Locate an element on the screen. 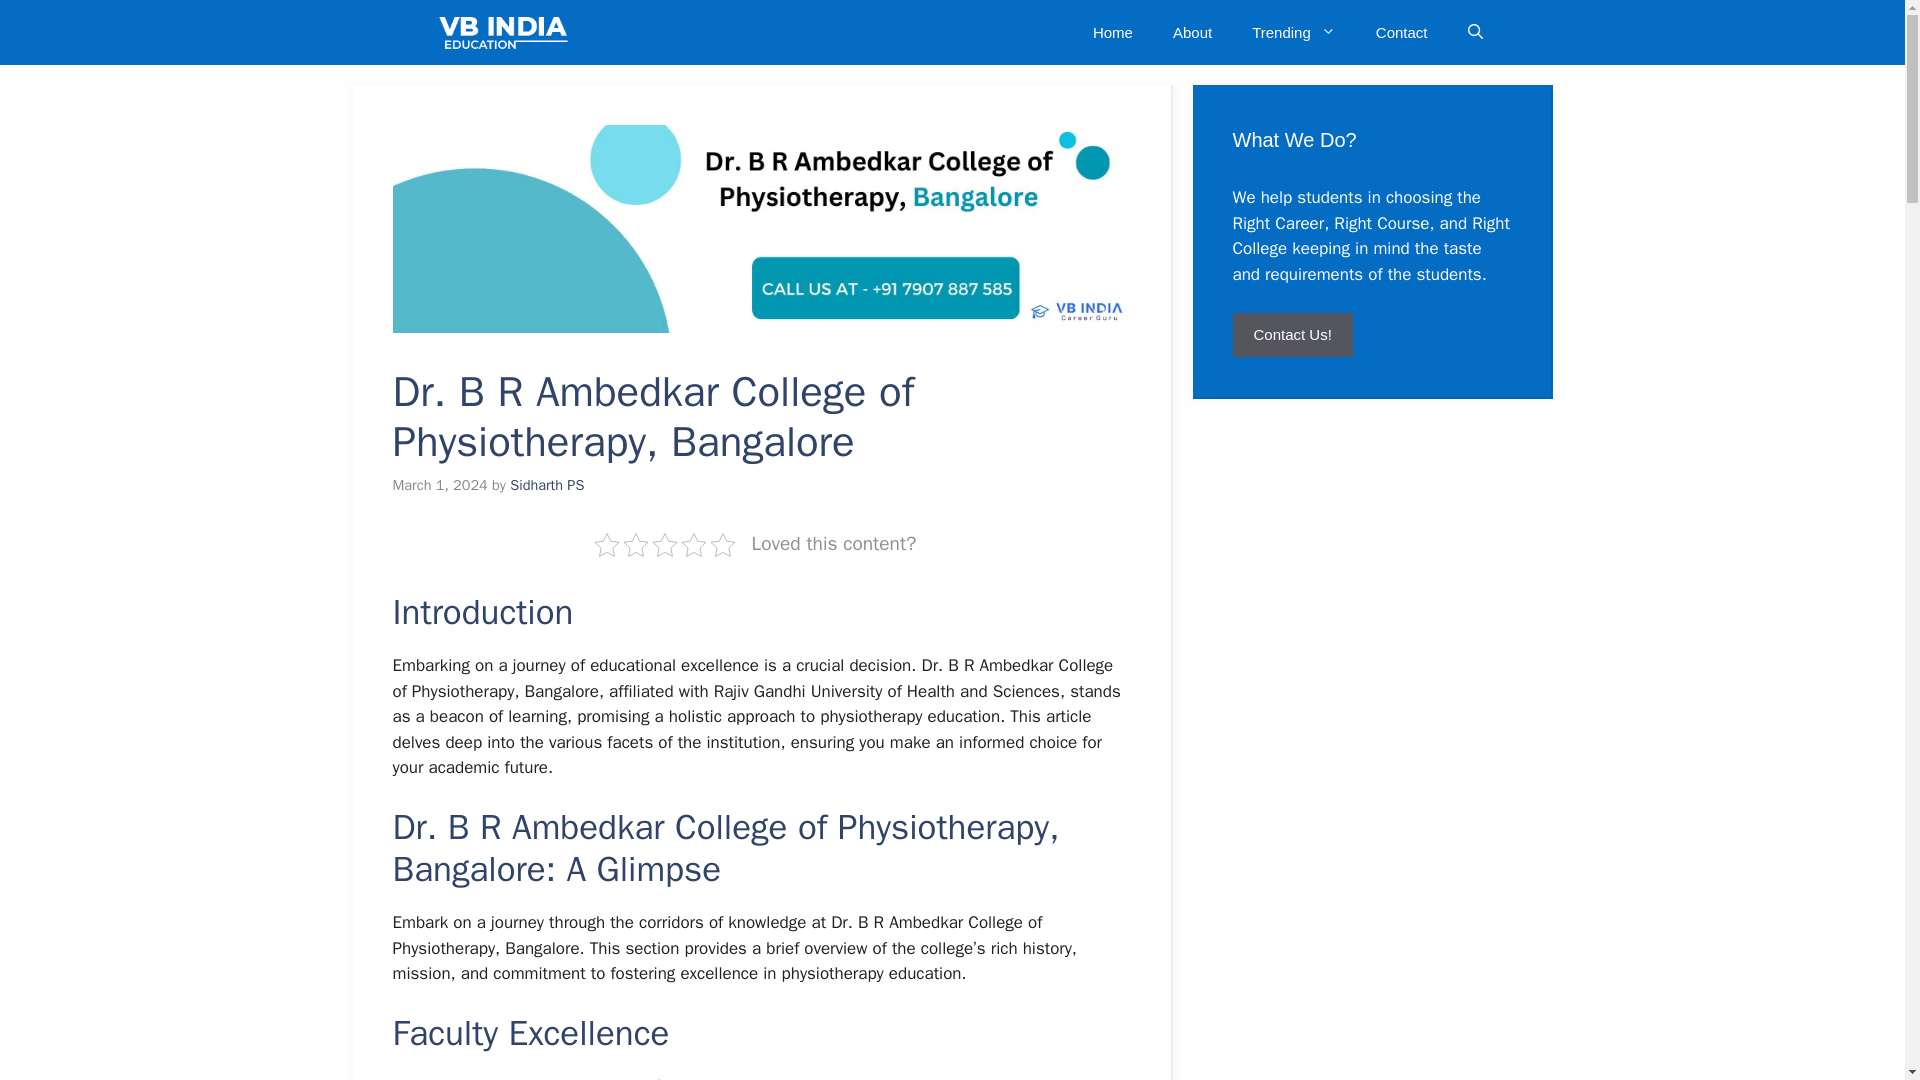 The width and height of the screenshot is (1920, 1080). About is located at coordinates (1192, 32).